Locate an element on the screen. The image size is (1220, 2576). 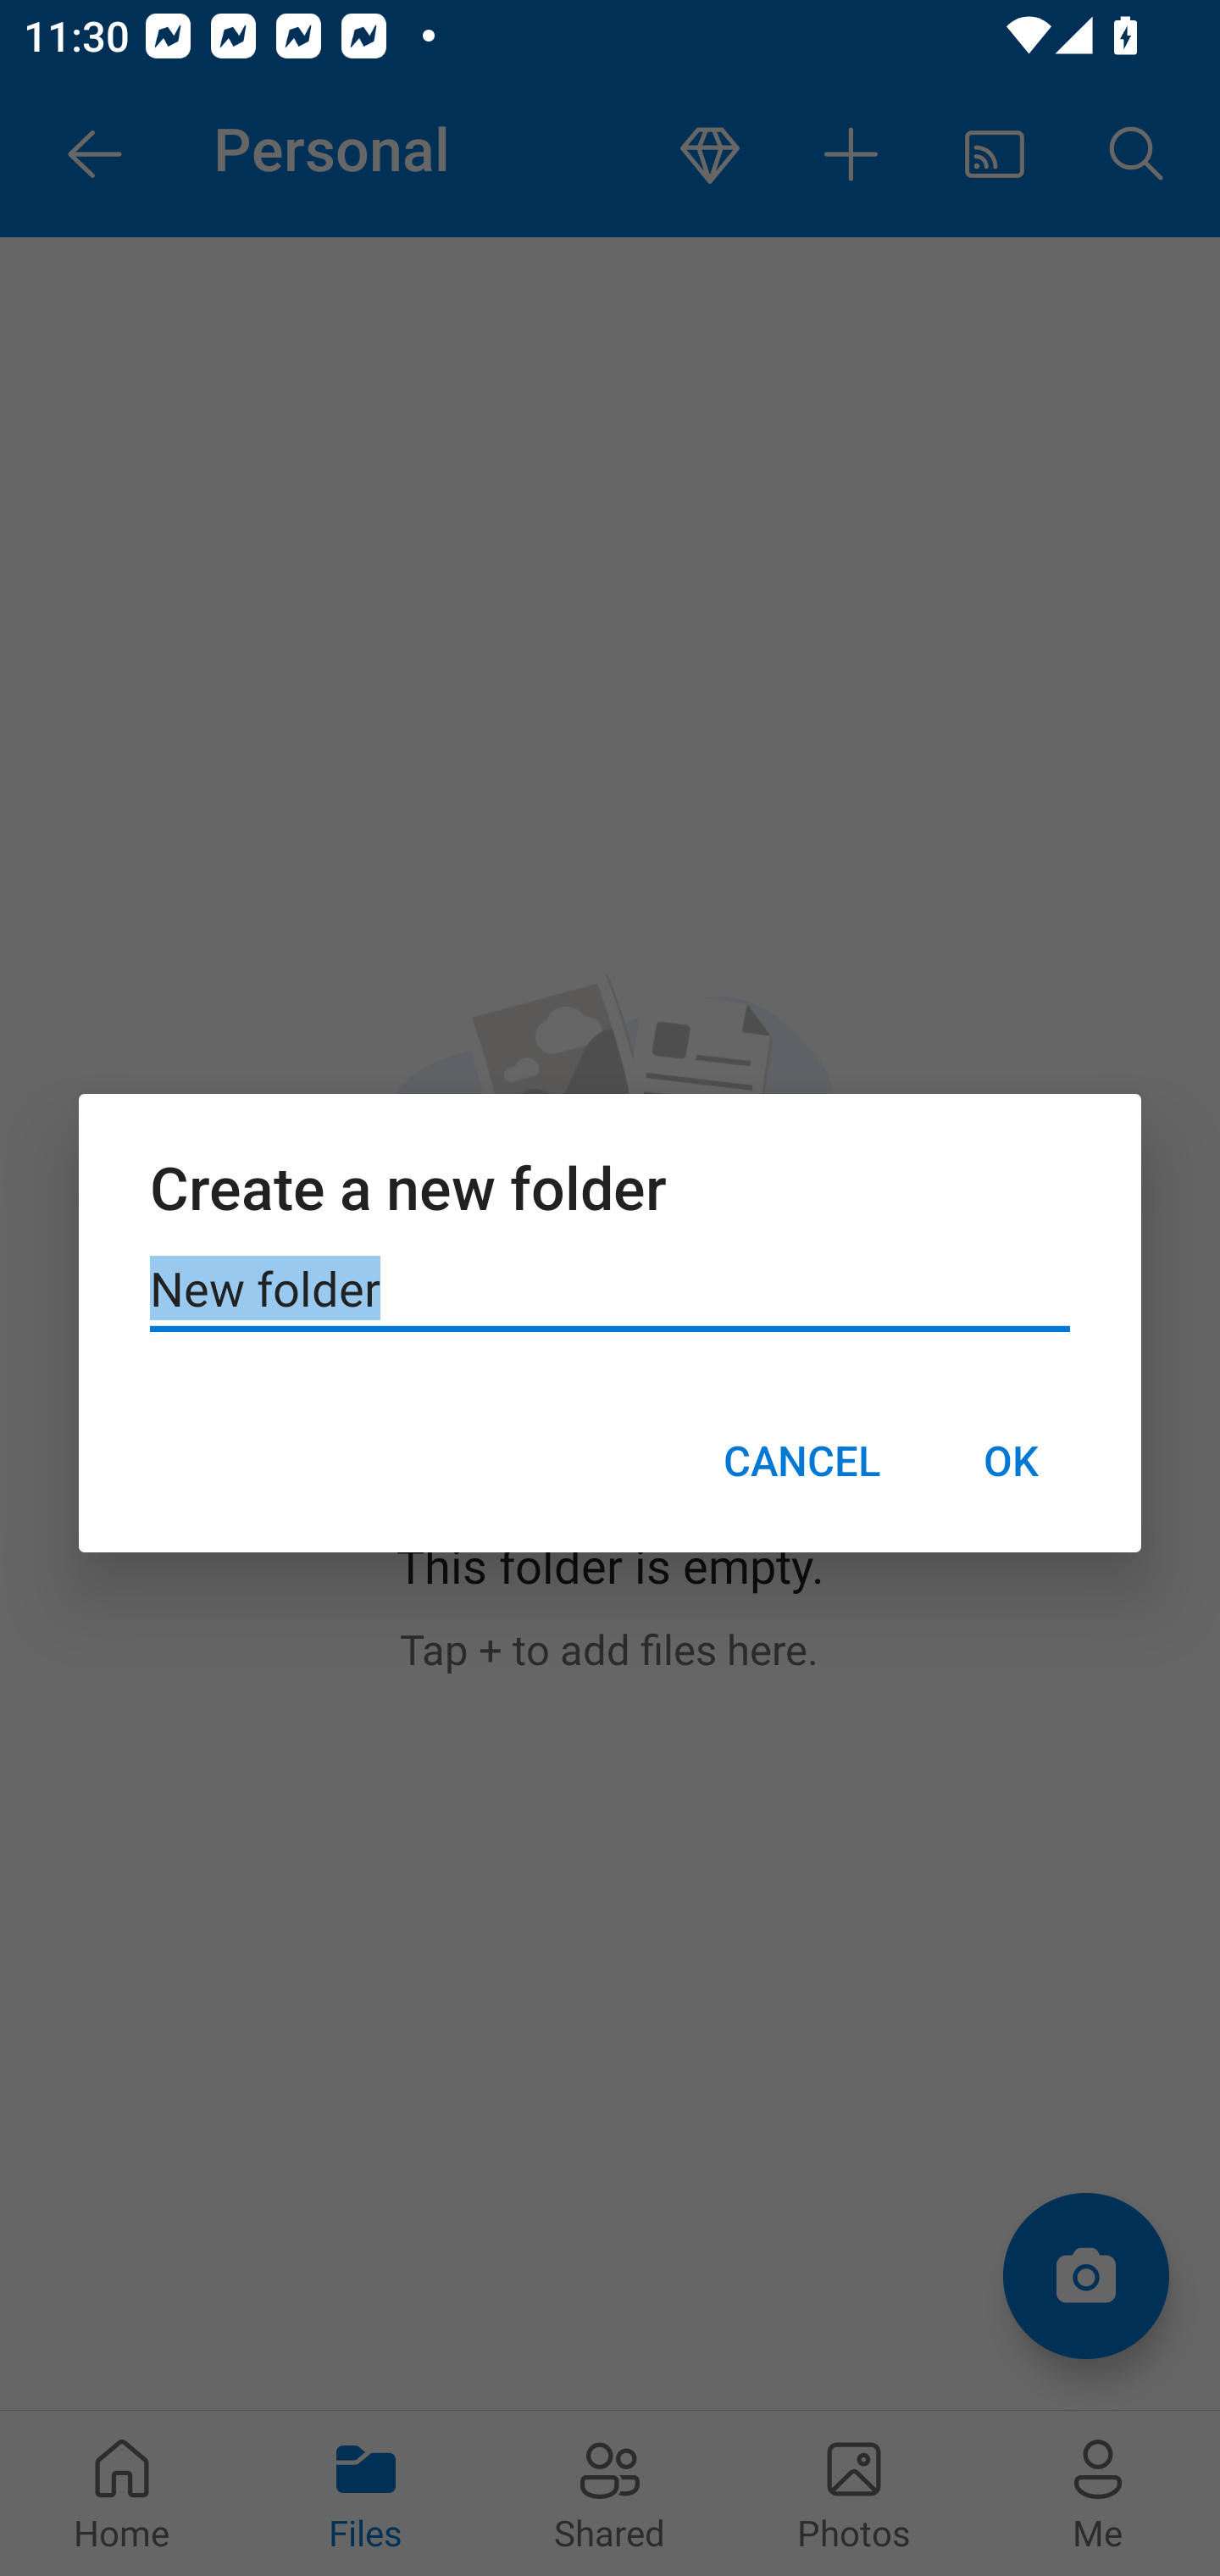
New folder is located at coordinates (610, 1290).